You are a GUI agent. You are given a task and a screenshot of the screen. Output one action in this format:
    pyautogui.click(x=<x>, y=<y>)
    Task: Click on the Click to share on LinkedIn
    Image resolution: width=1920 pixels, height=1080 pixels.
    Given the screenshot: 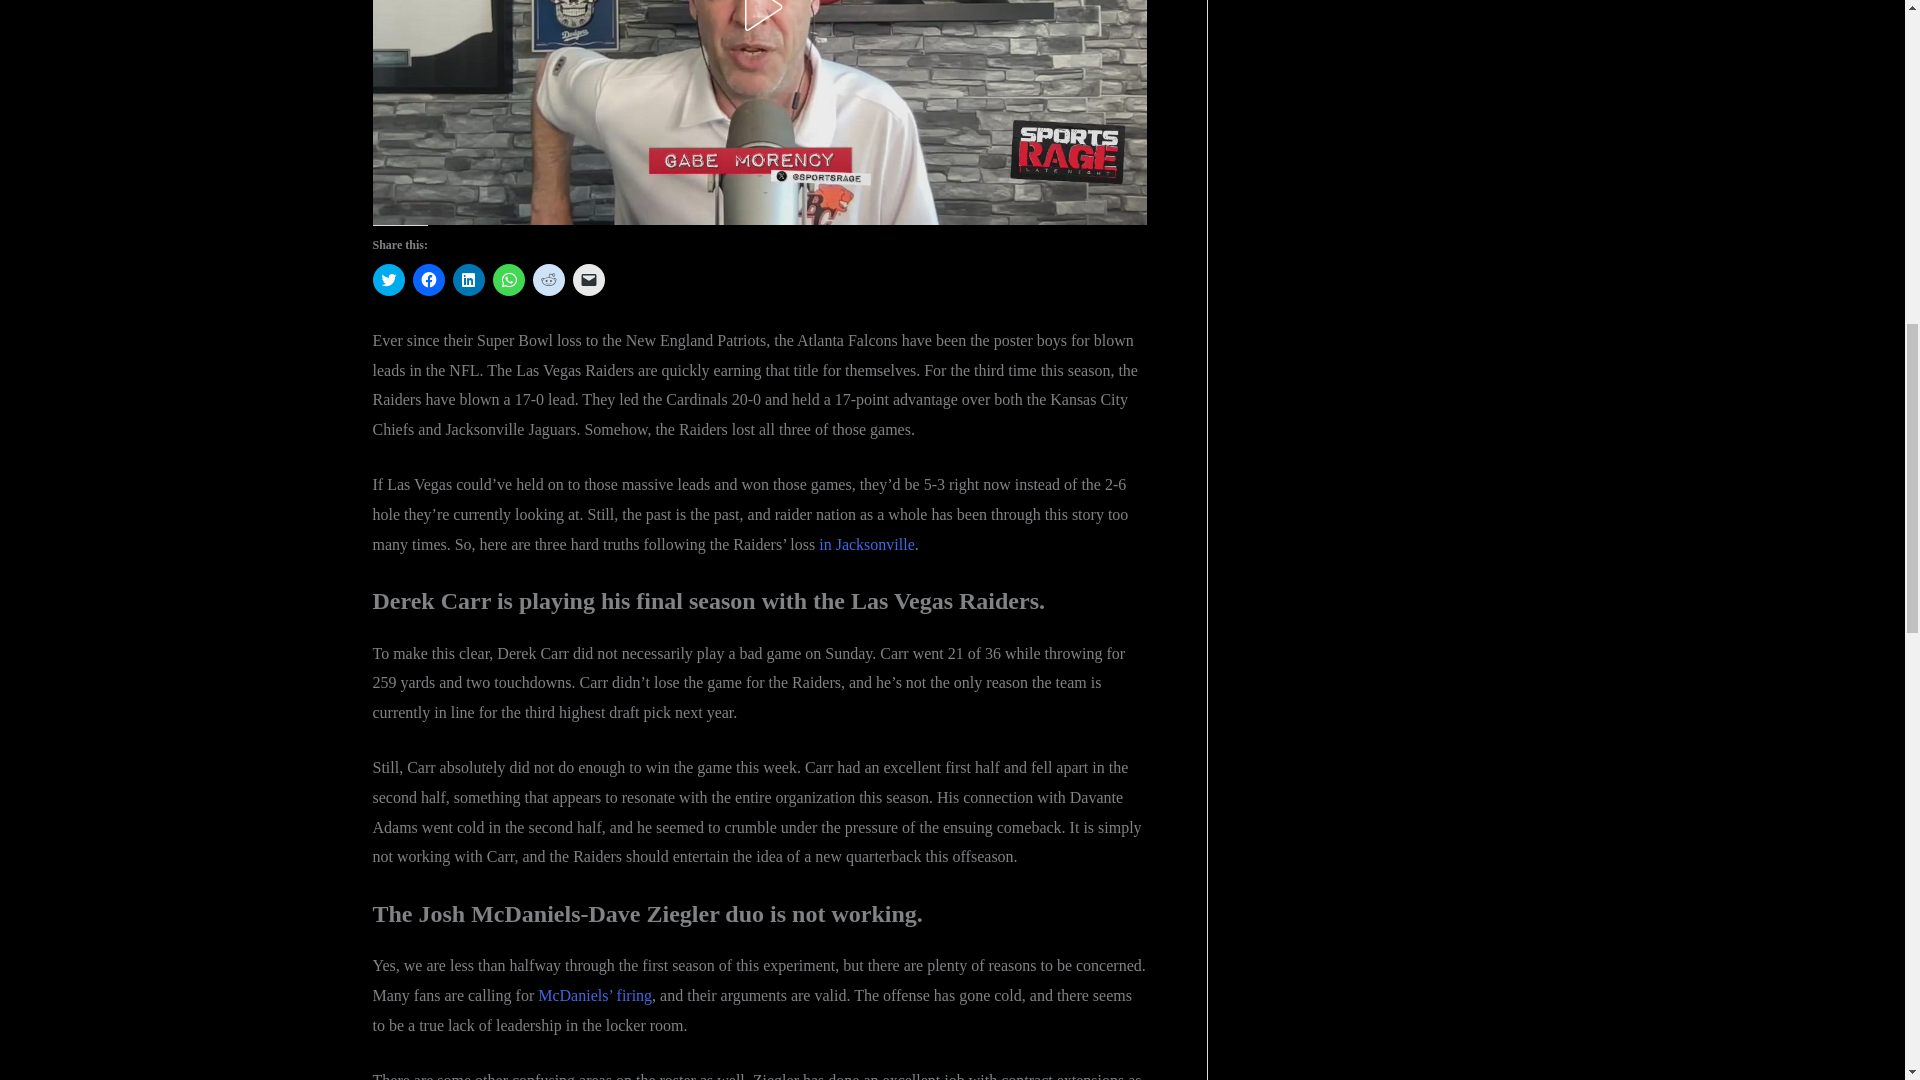 What is the action you would take?
    pyautogui.click(x=467, y=279)
    